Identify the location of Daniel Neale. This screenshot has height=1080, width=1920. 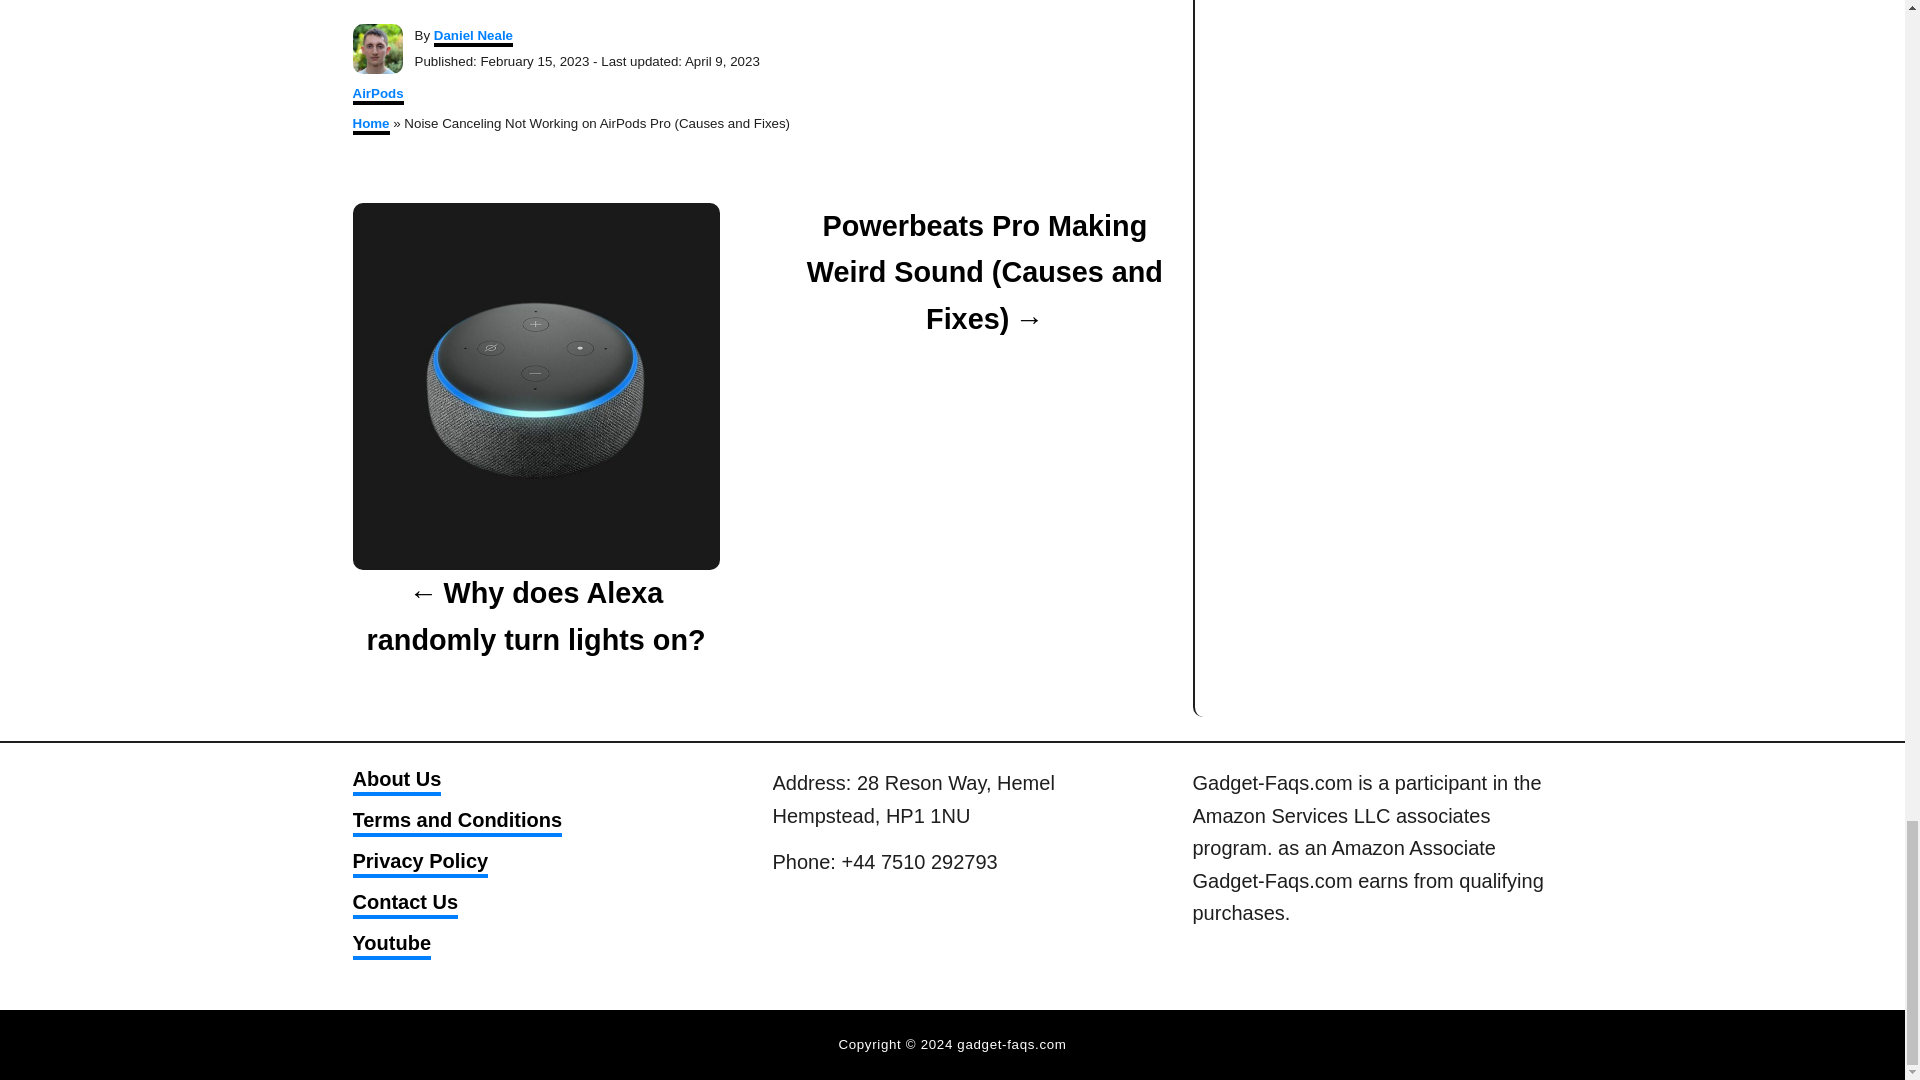
(472, 38).